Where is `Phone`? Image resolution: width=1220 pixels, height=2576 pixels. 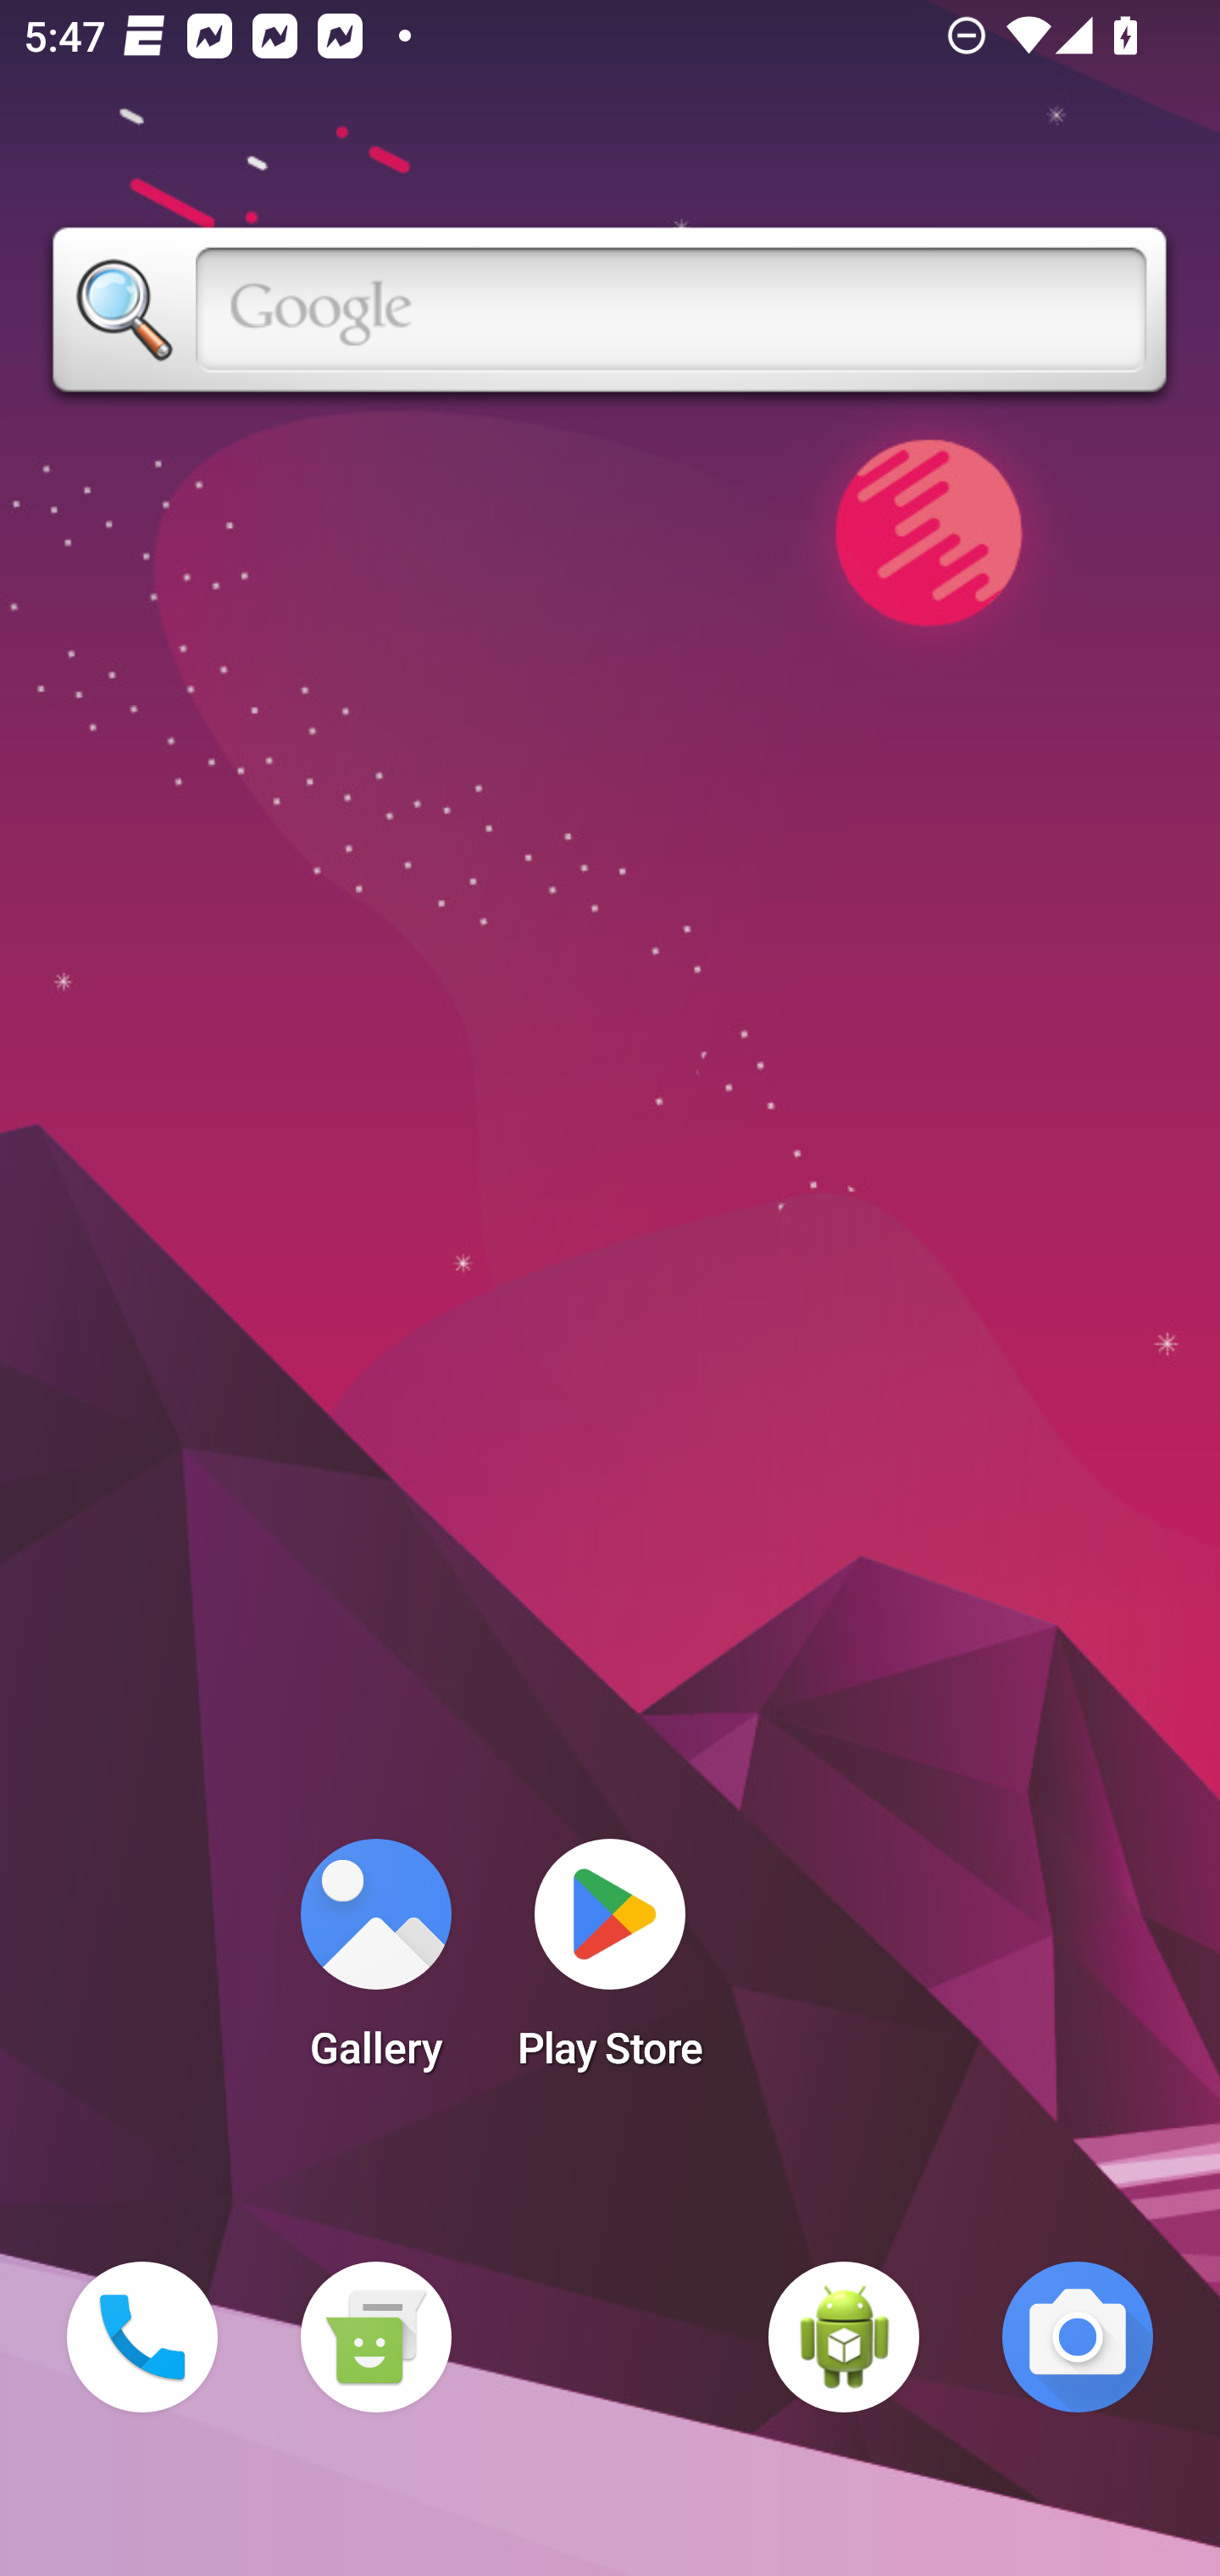
Phone is located at coordinates (142, 2337).